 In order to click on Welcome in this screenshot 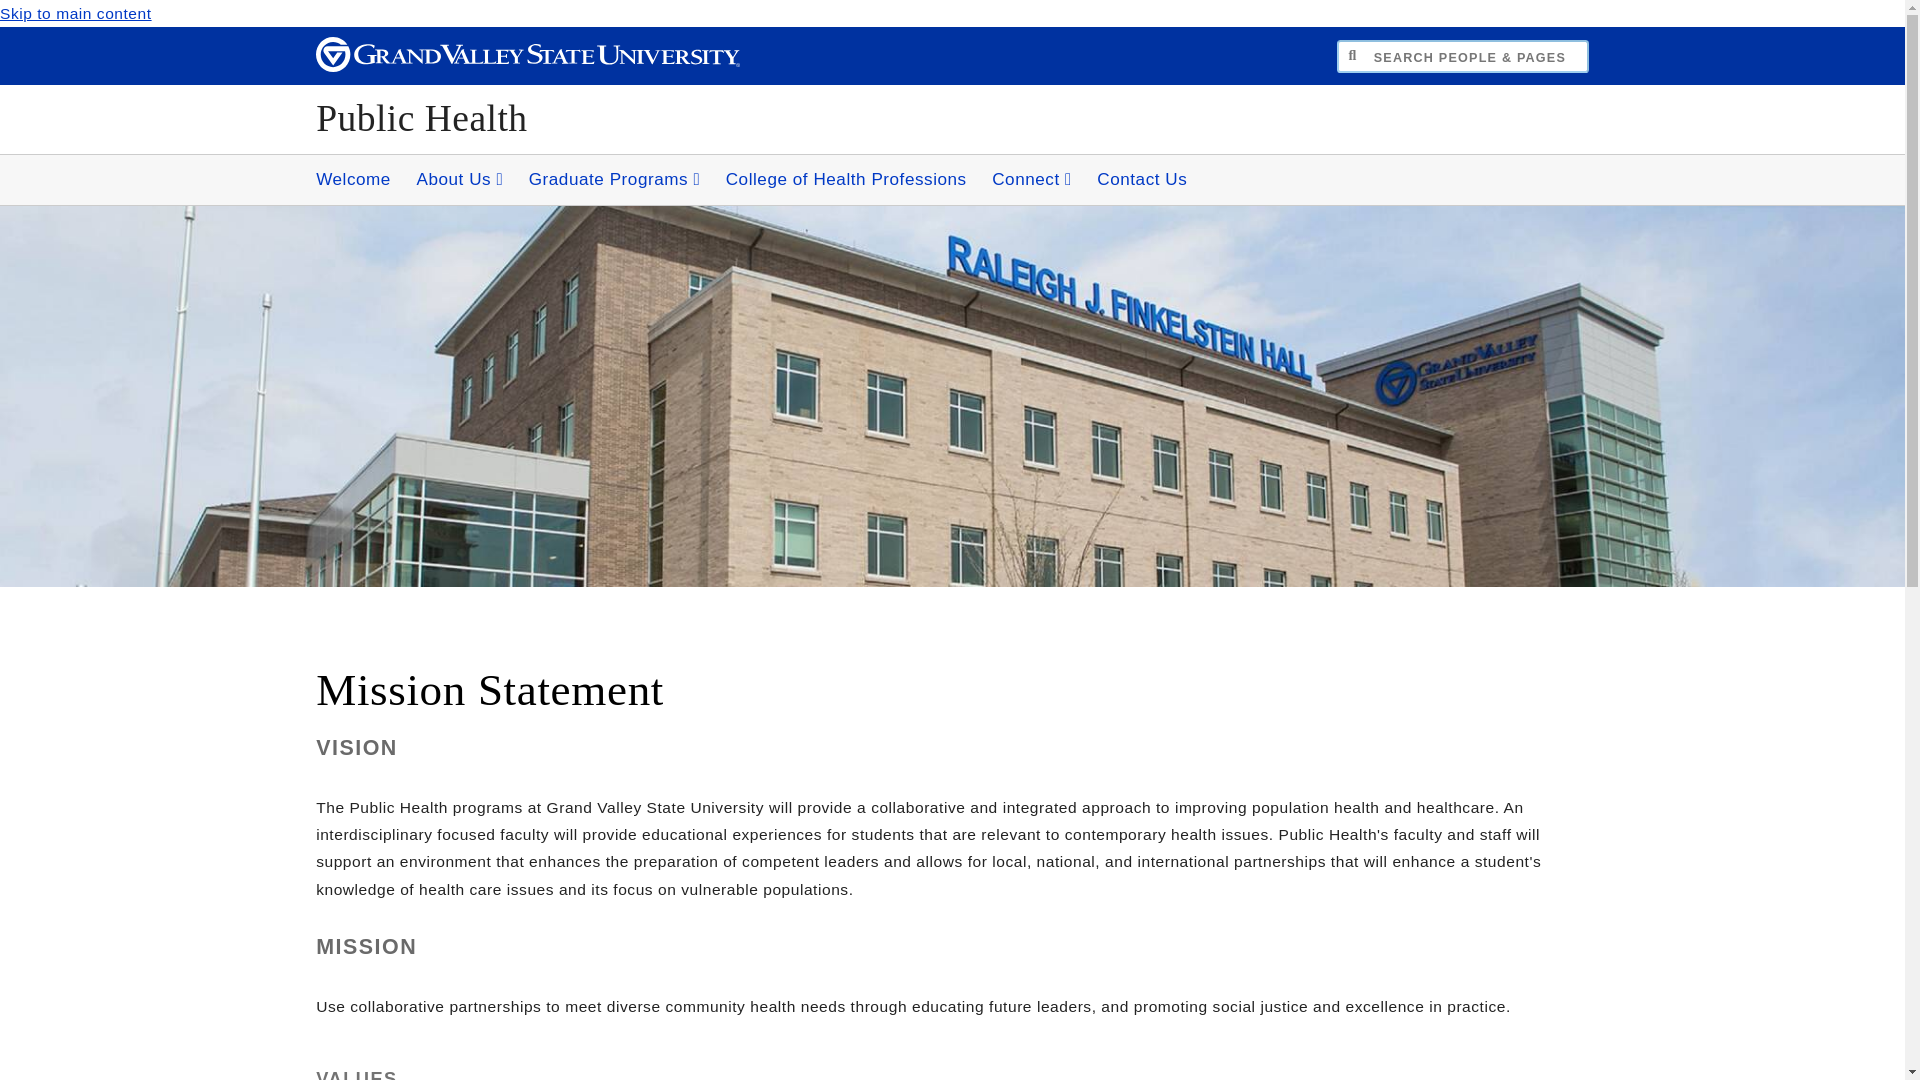, I will do `click(353, 180)`.